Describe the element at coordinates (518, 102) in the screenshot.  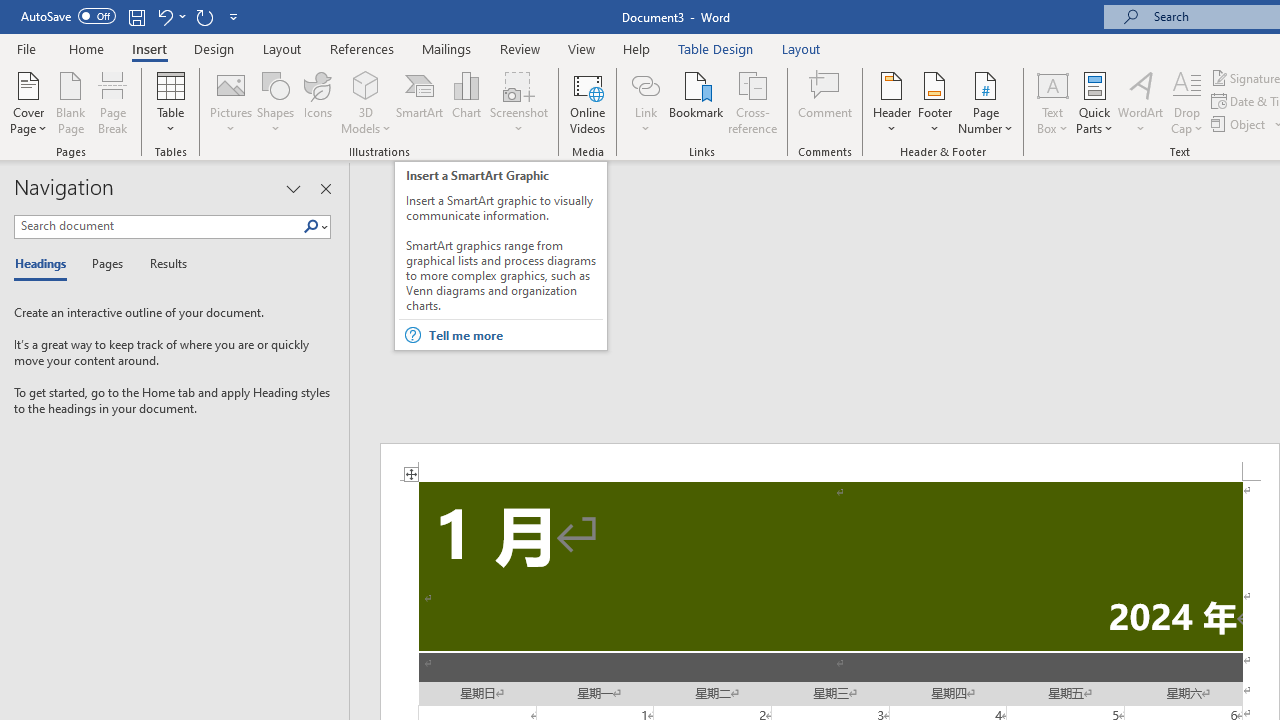
I see `Screenshot` at that location.